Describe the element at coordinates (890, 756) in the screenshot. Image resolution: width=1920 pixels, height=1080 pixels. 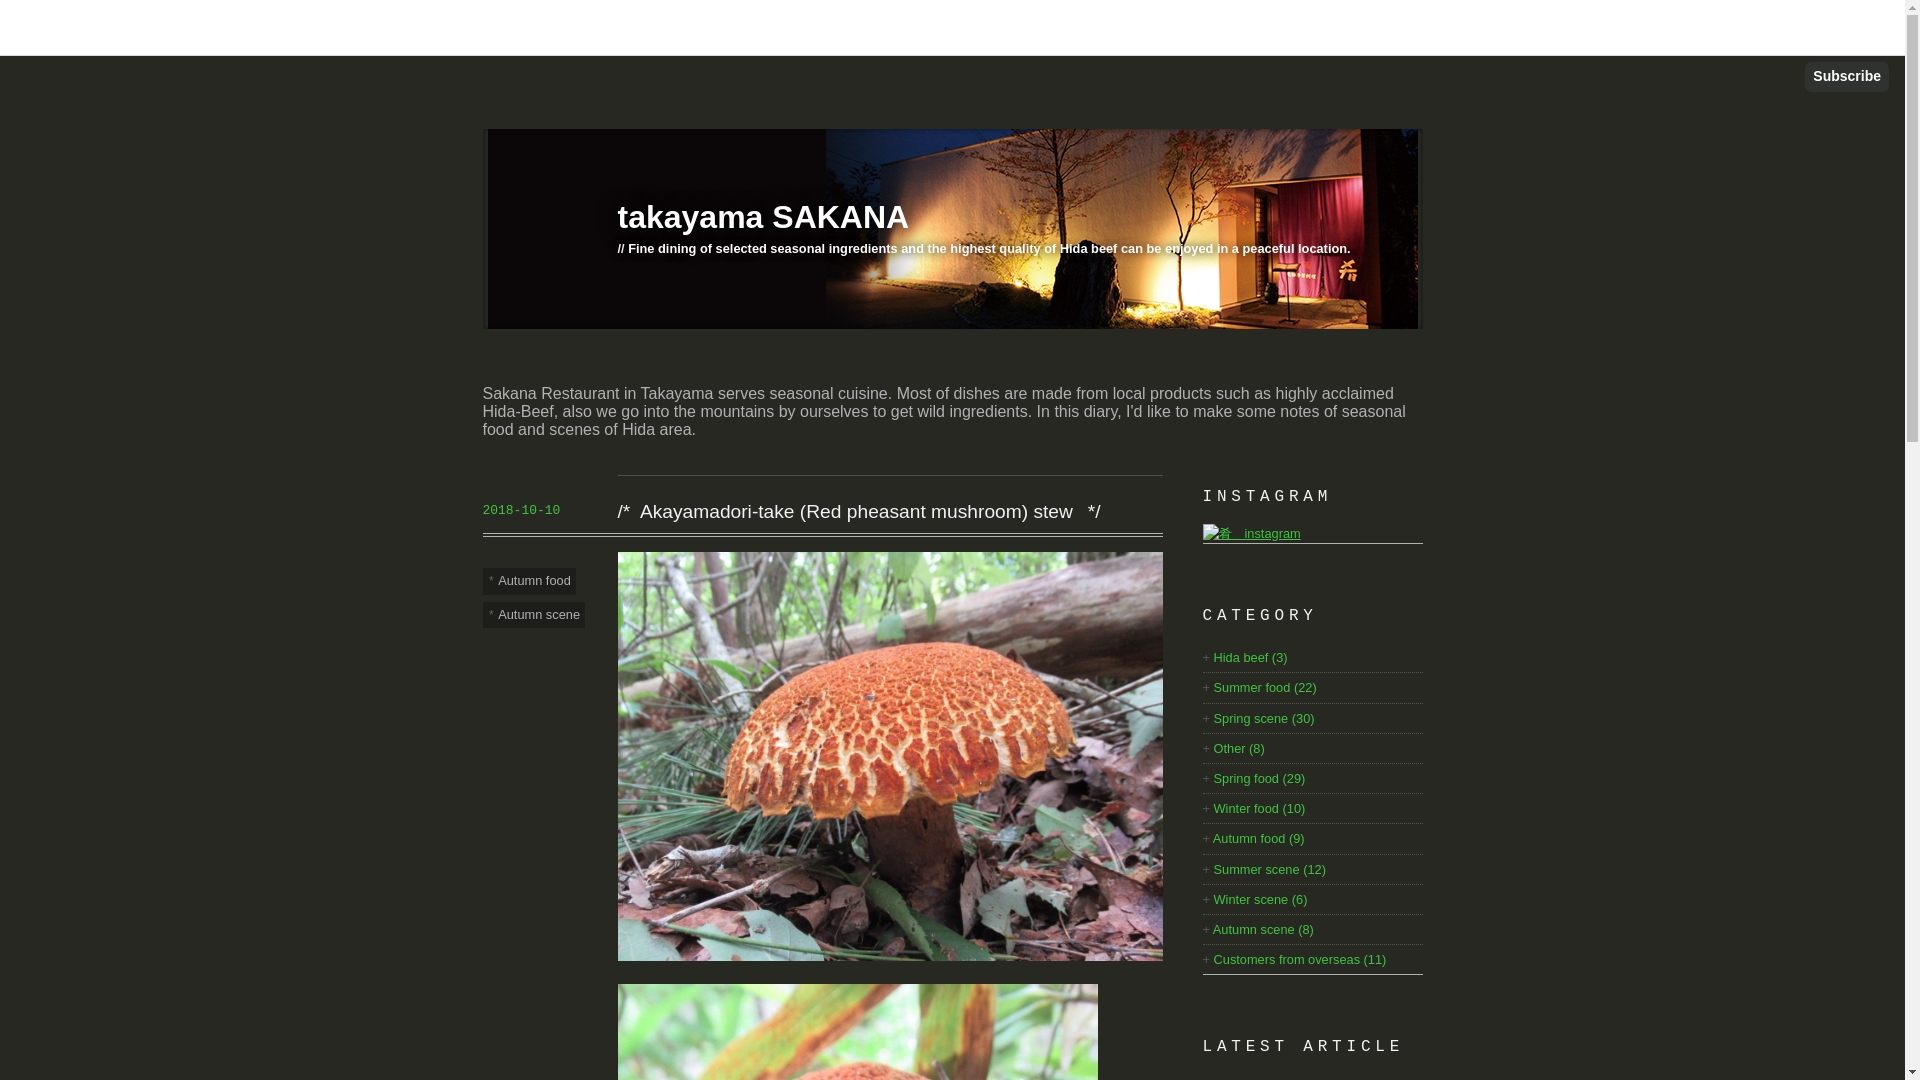
I see `f:id:takayama-sakana:20181010103537j:plain` at that location.